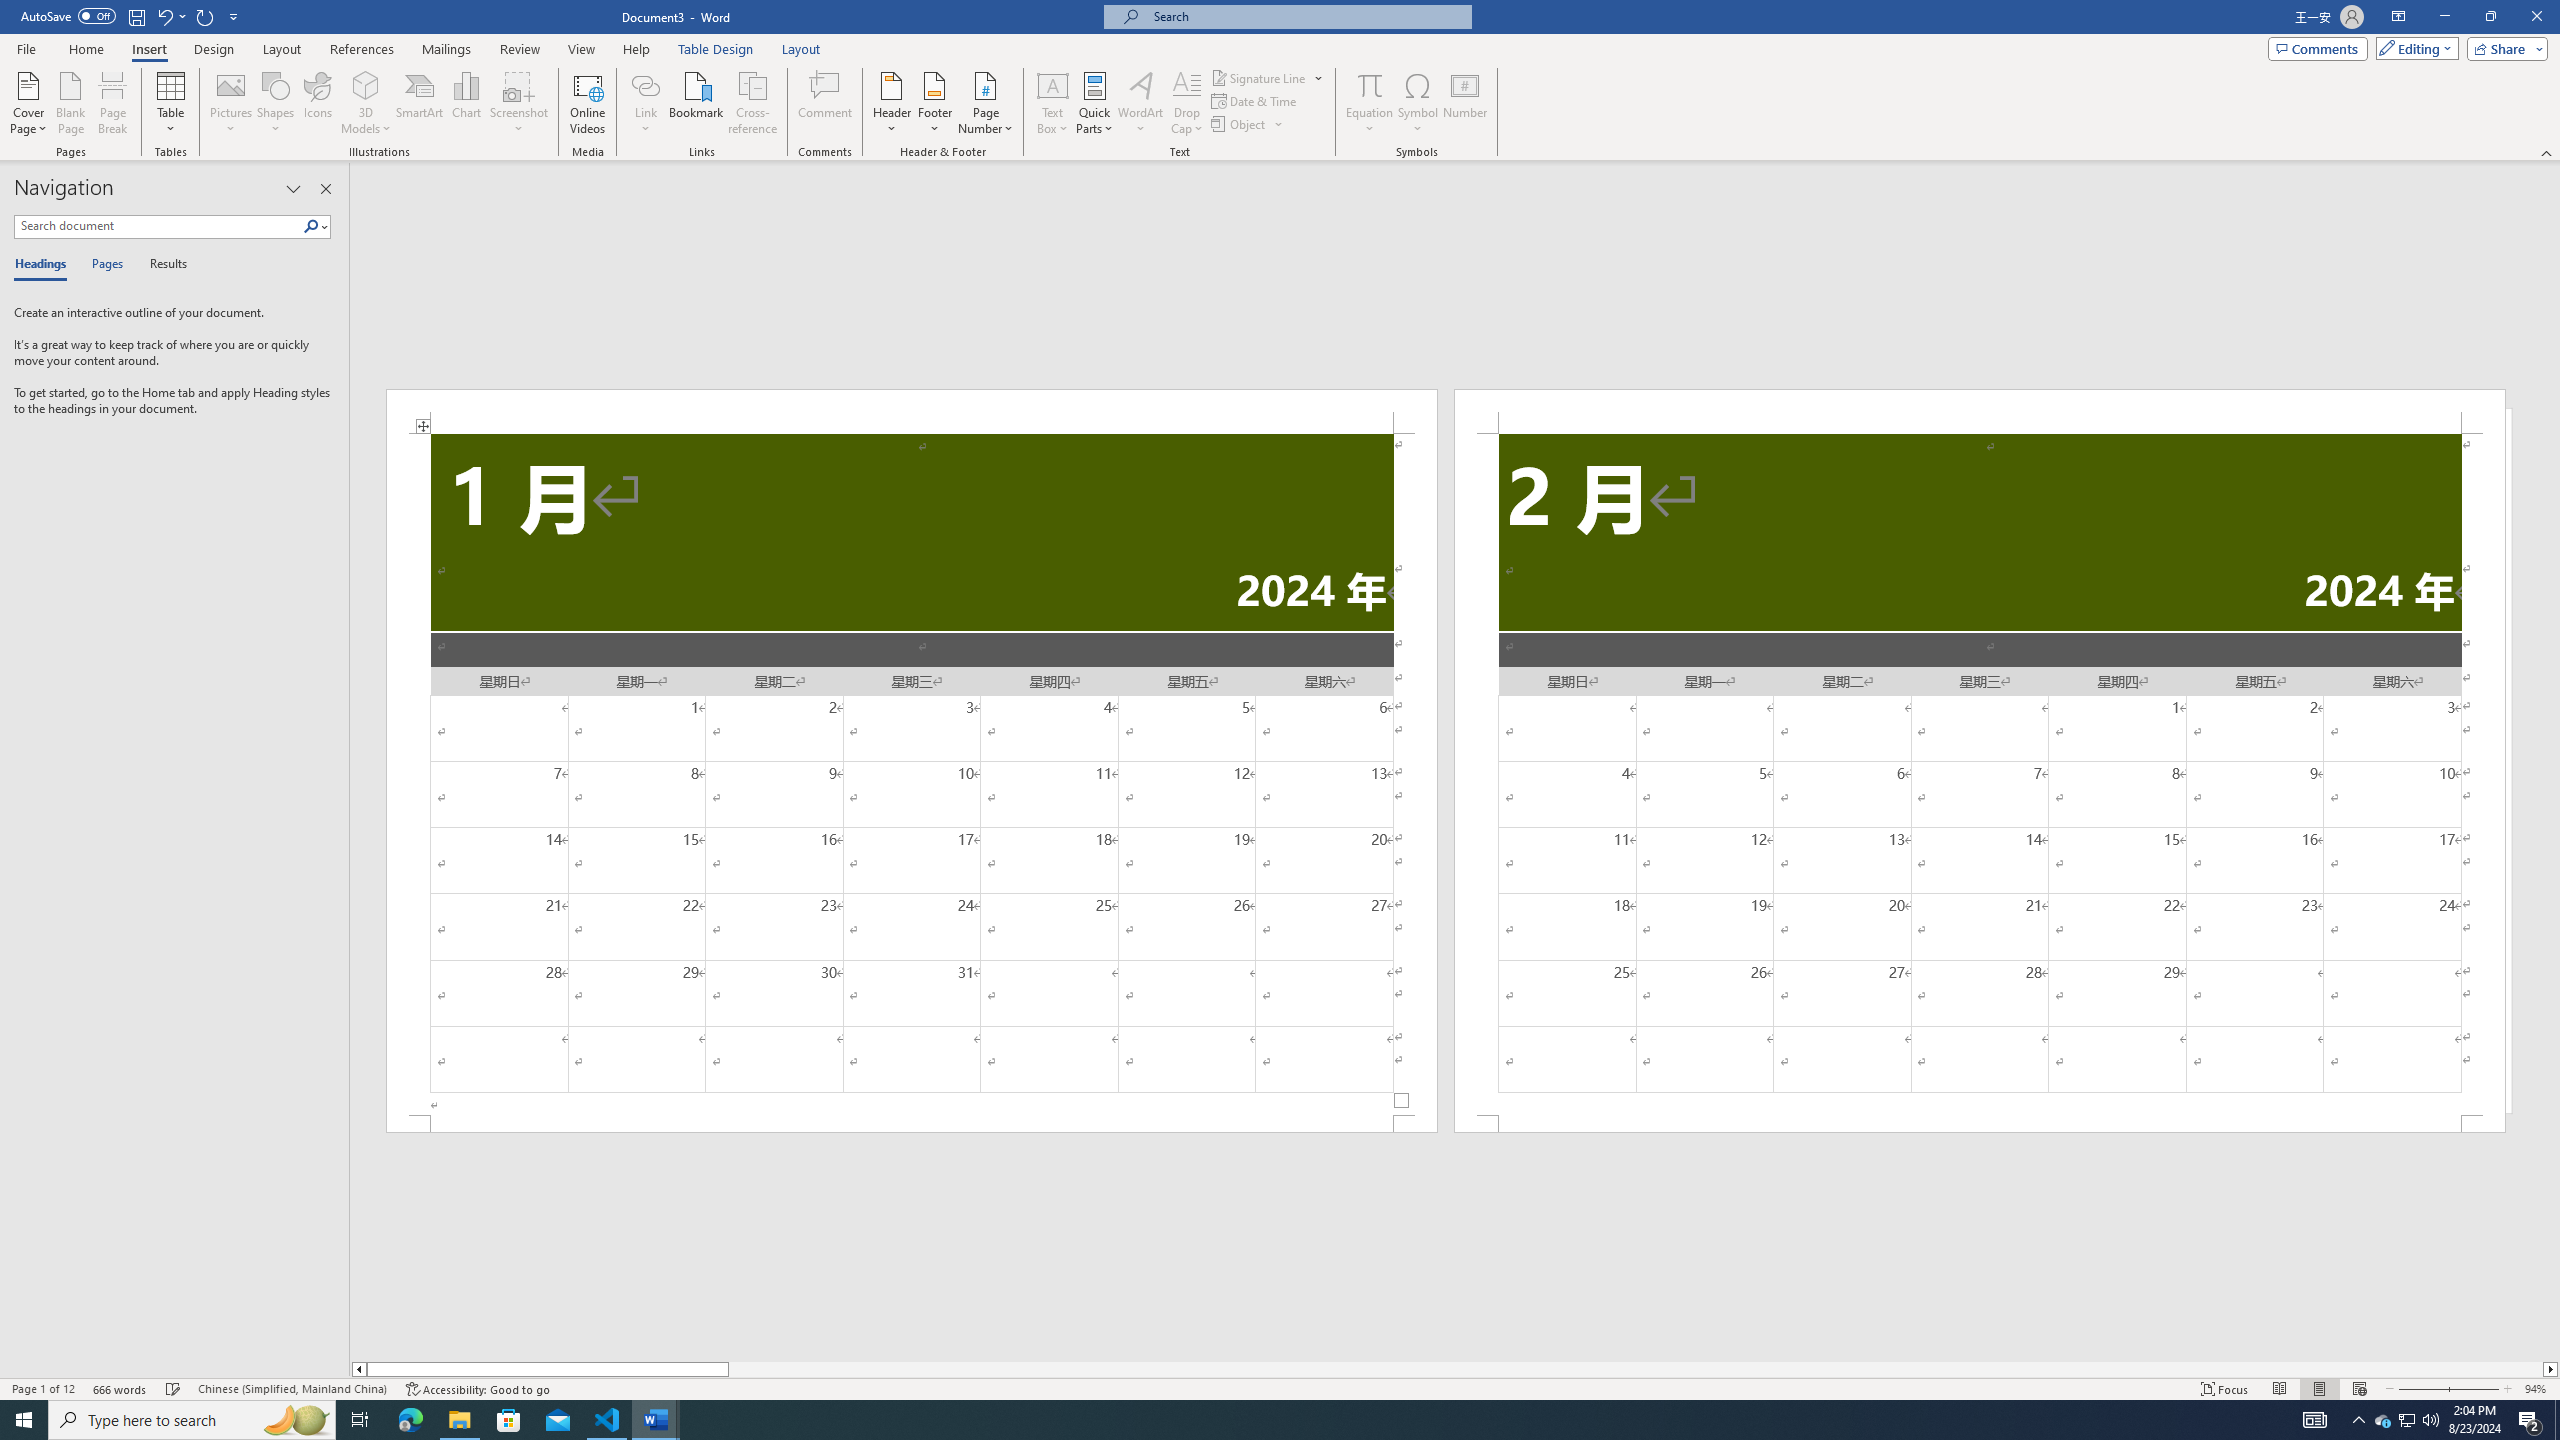  I want to click on Footer -Section 1-, so click(912, 1124).